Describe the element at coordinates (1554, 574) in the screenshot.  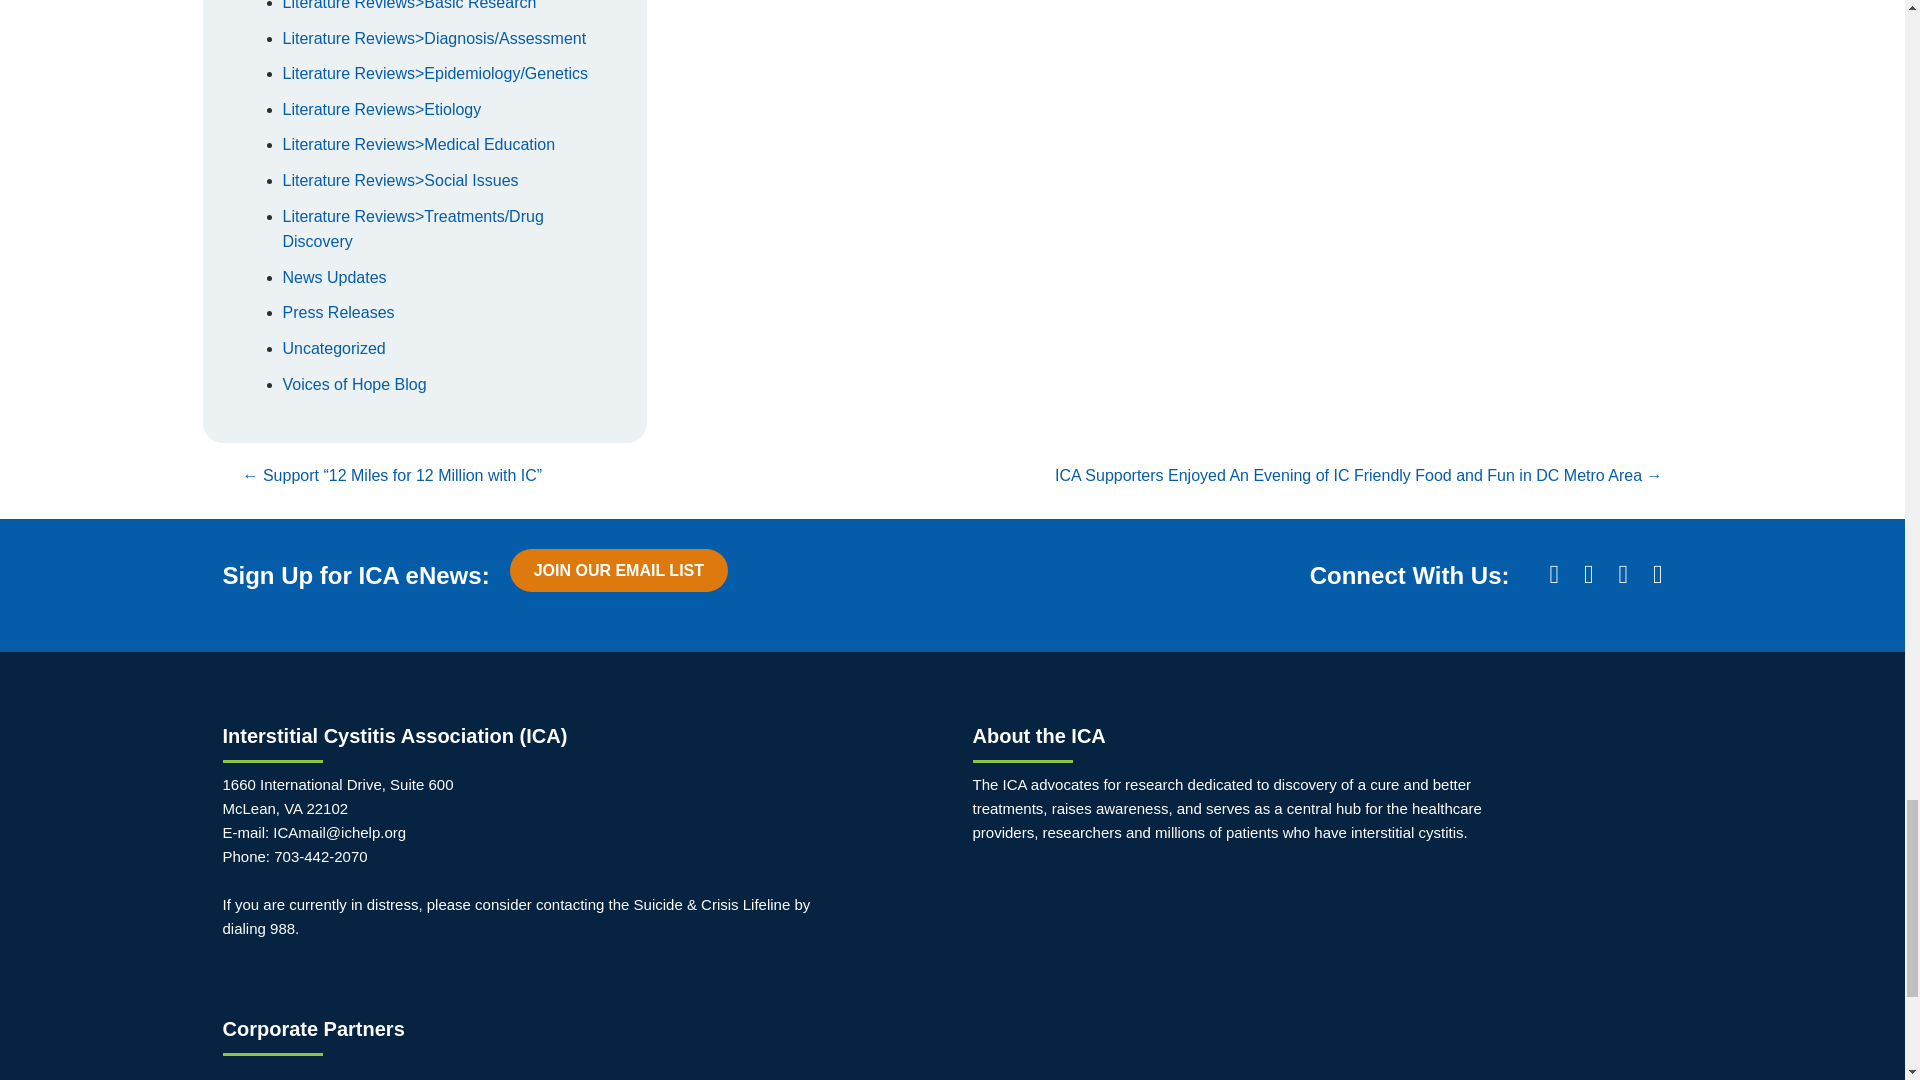
I see `Facebook` at that location.